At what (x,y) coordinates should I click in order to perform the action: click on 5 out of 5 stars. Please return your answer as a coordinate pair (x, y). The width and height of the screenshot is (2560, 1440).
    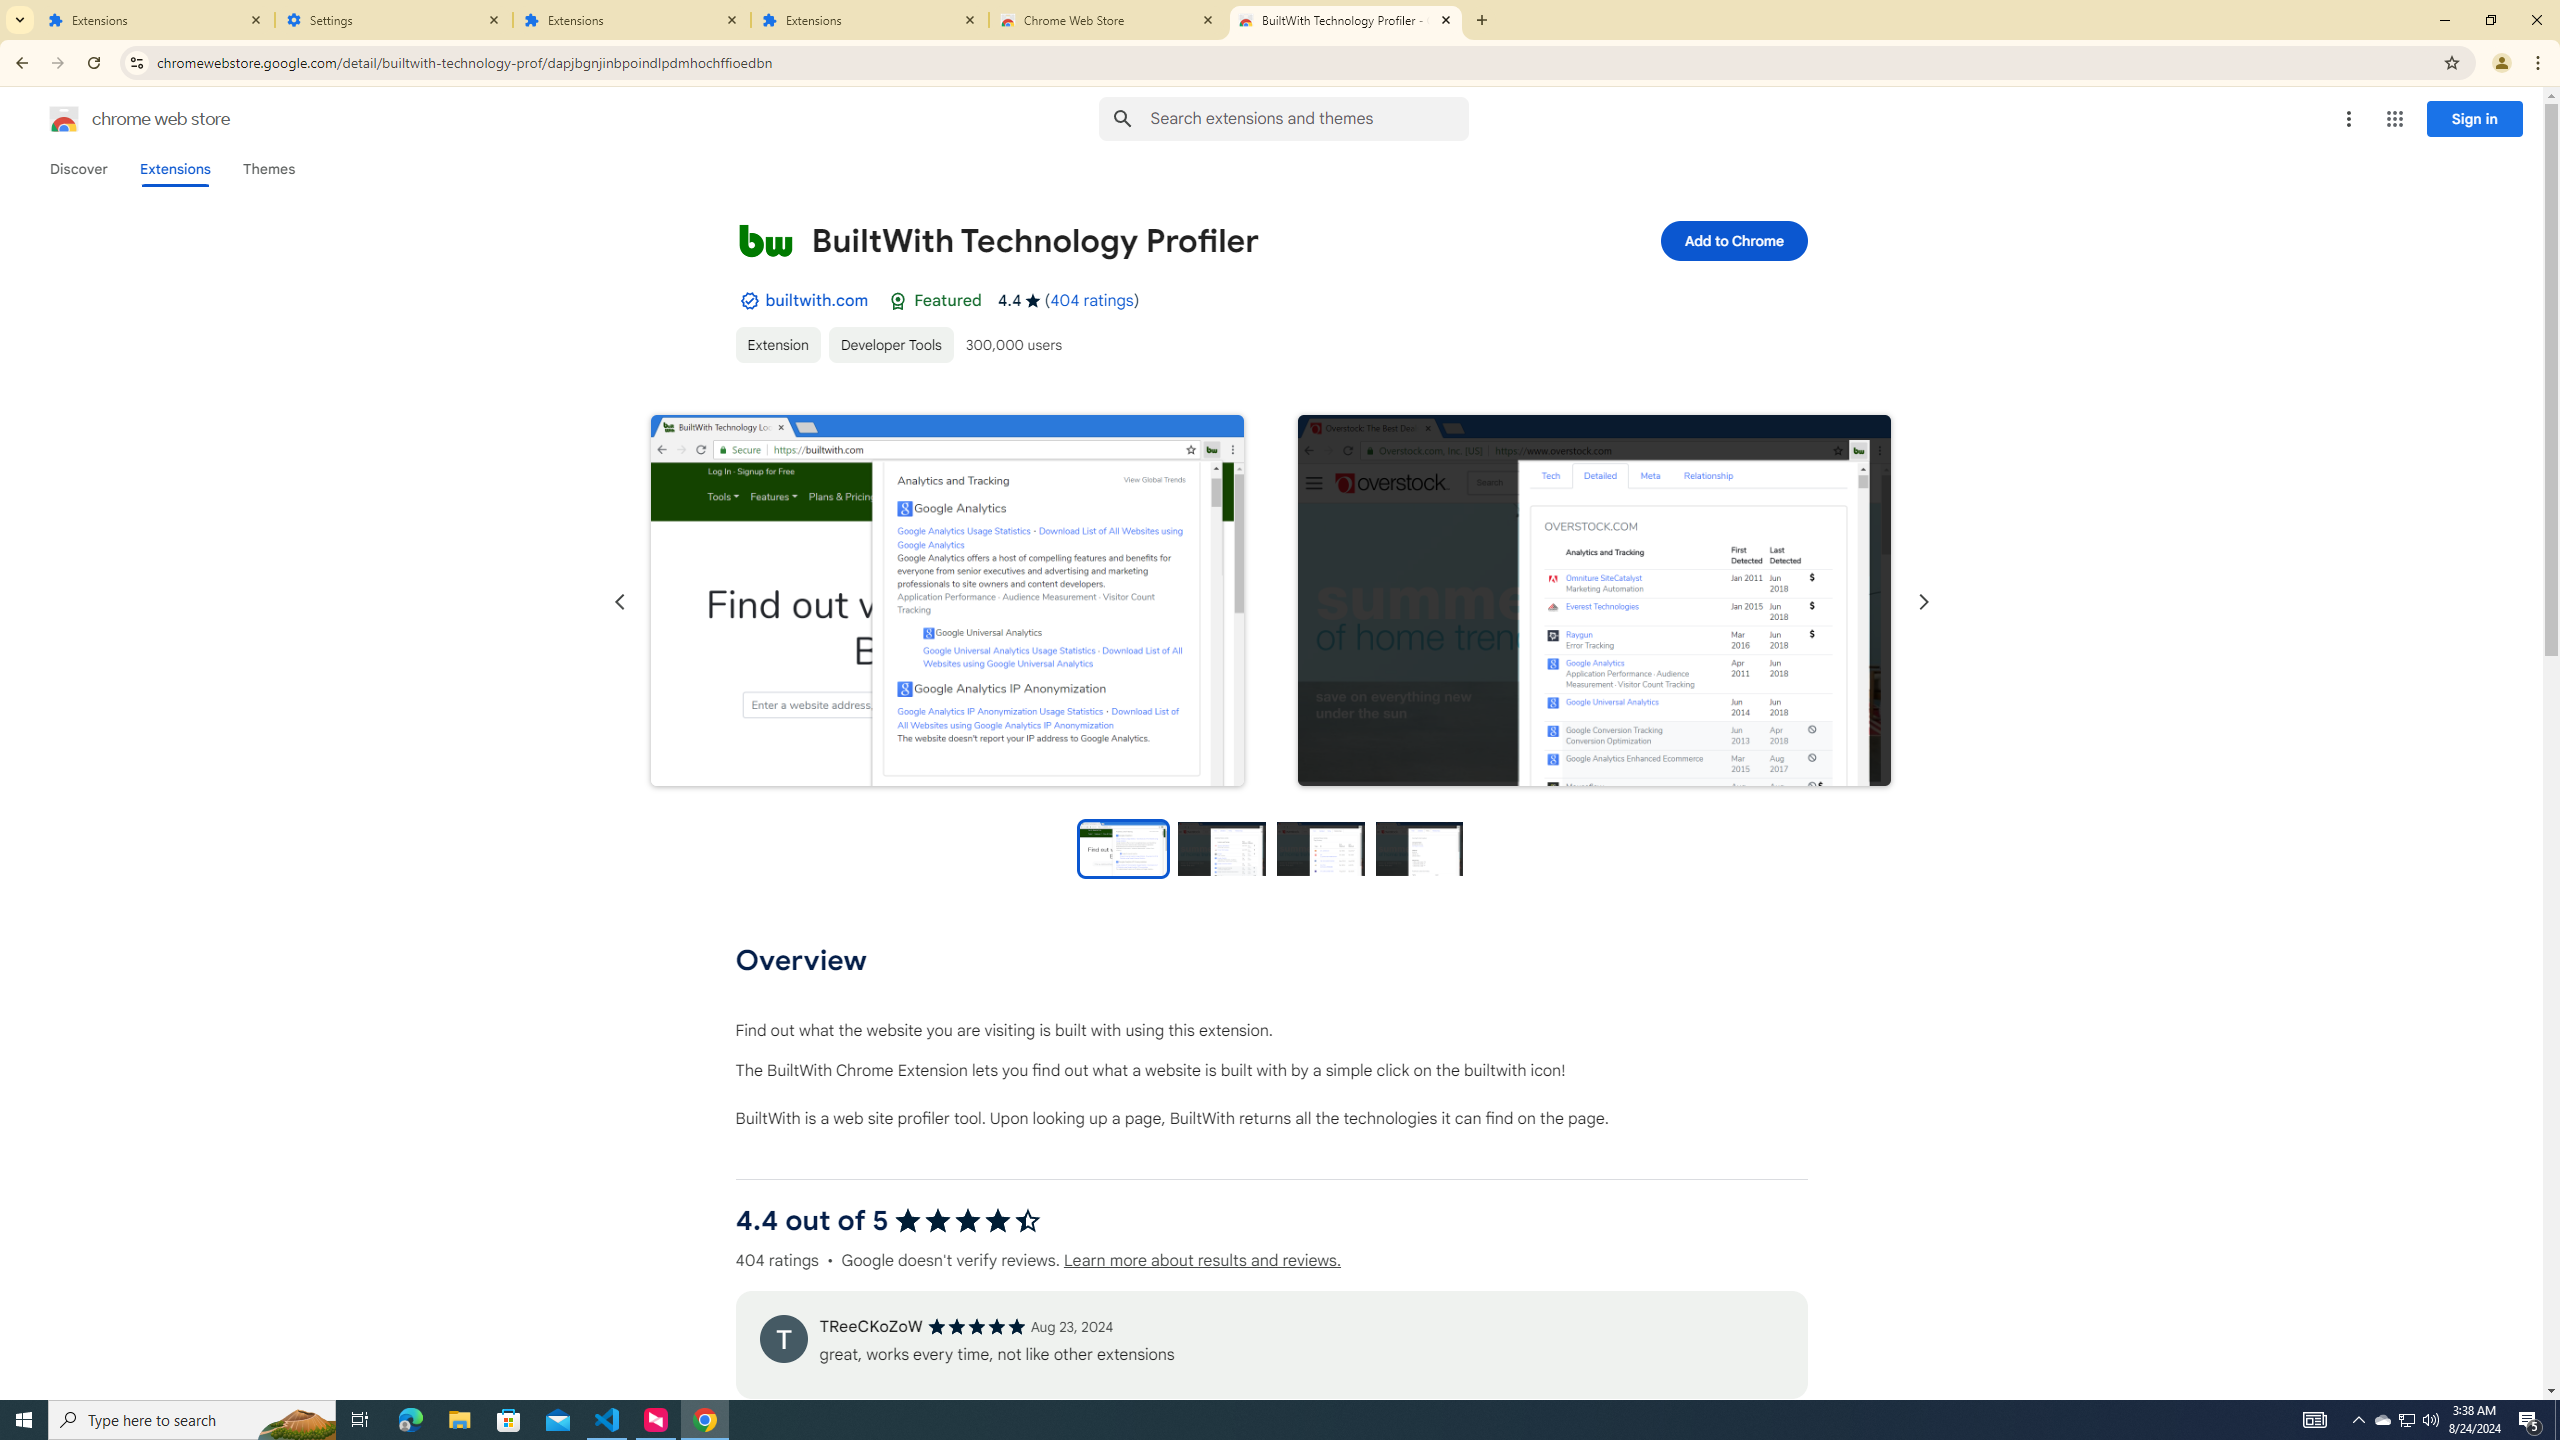
    Looking at the image, I should click on (976, 1326).